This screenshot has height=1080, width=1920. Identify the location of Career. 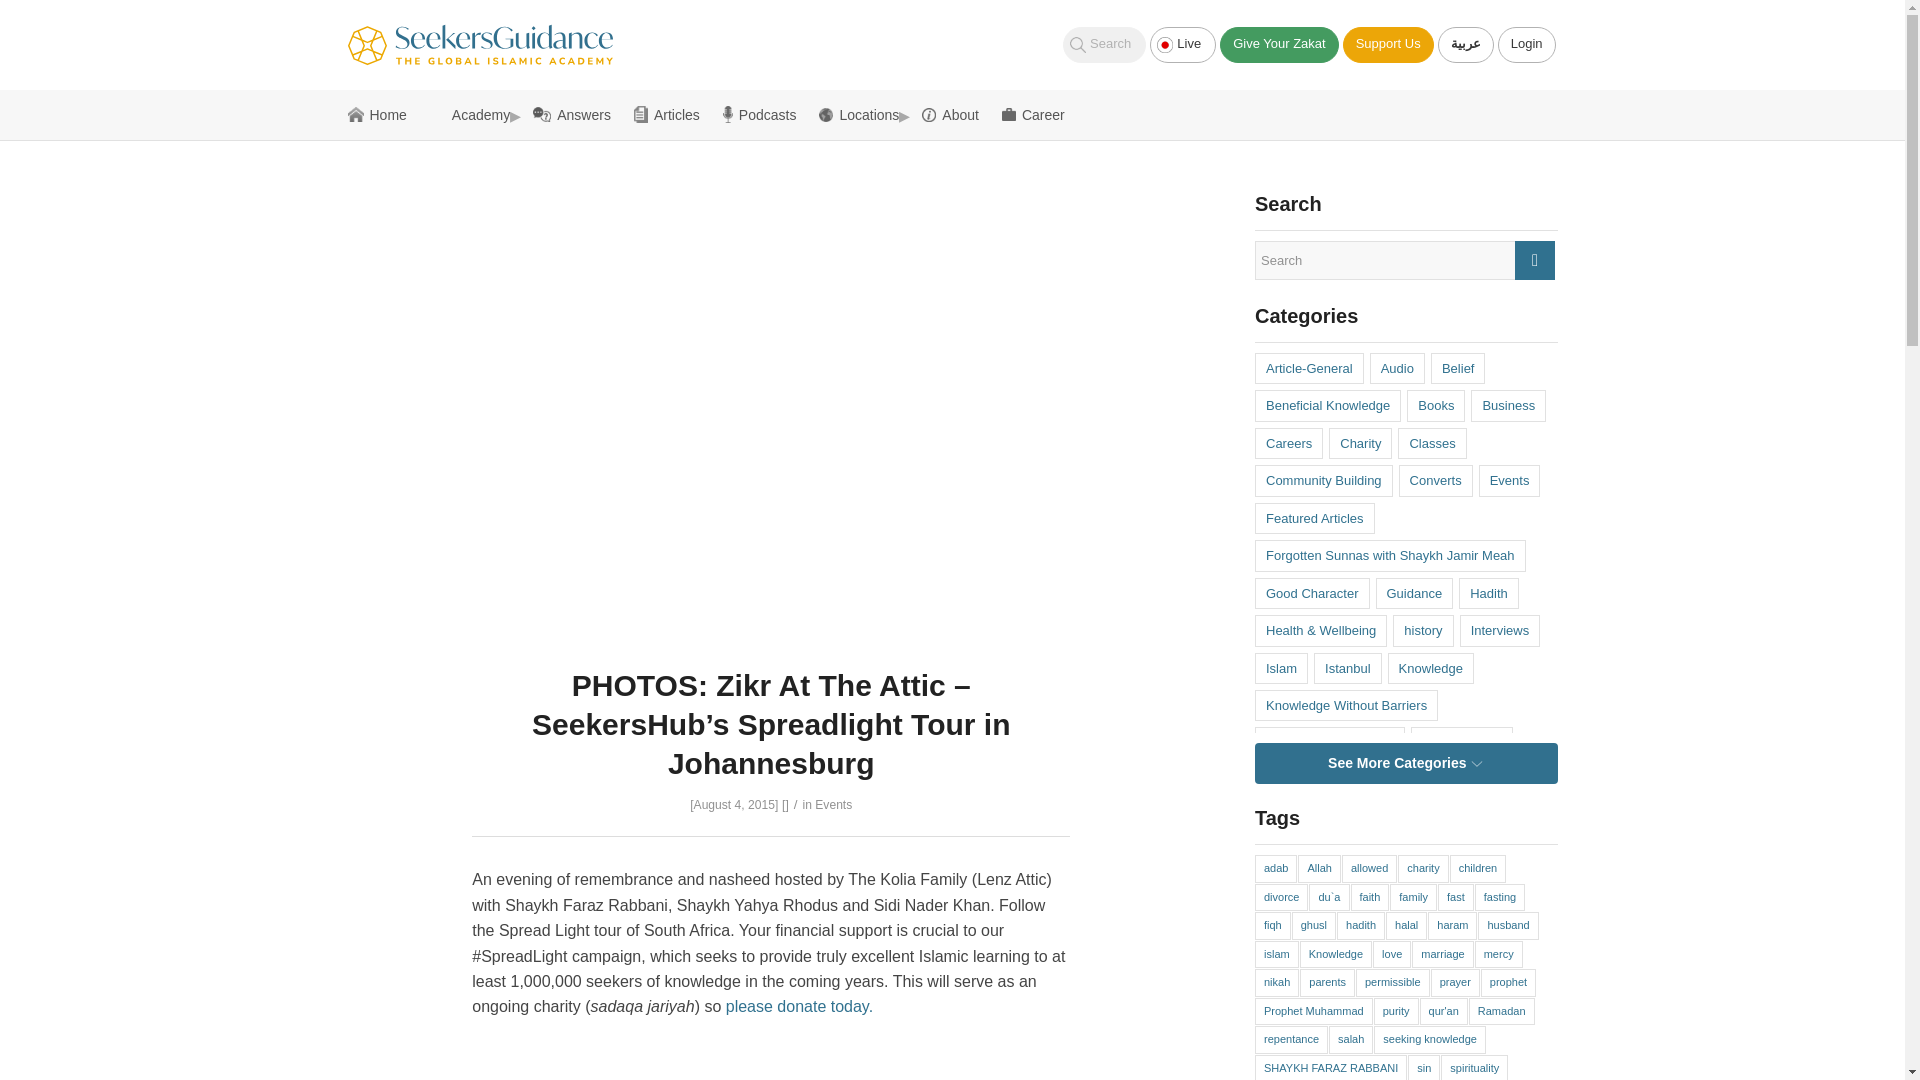
(1034, 114).